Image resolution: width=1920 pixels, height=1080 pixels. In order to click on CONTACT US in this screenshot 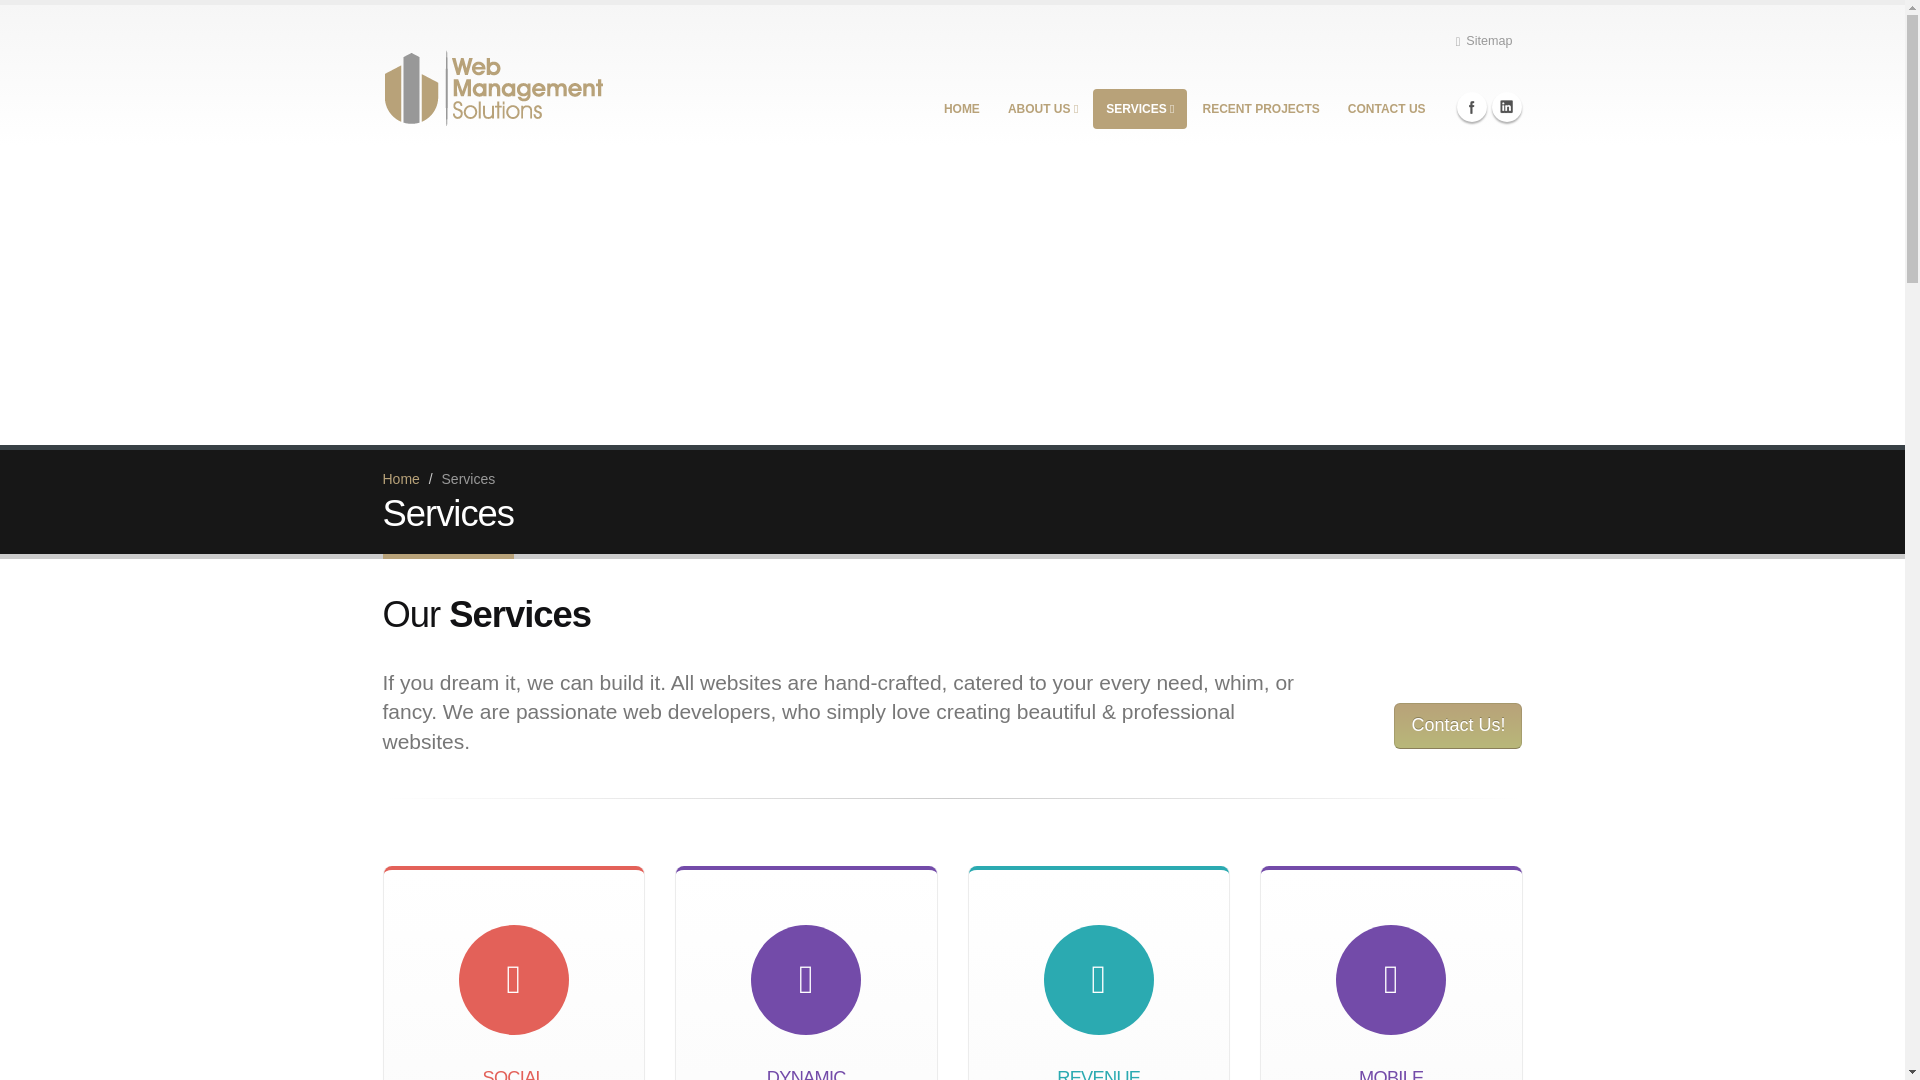, I will do `click(1386, 108)`.